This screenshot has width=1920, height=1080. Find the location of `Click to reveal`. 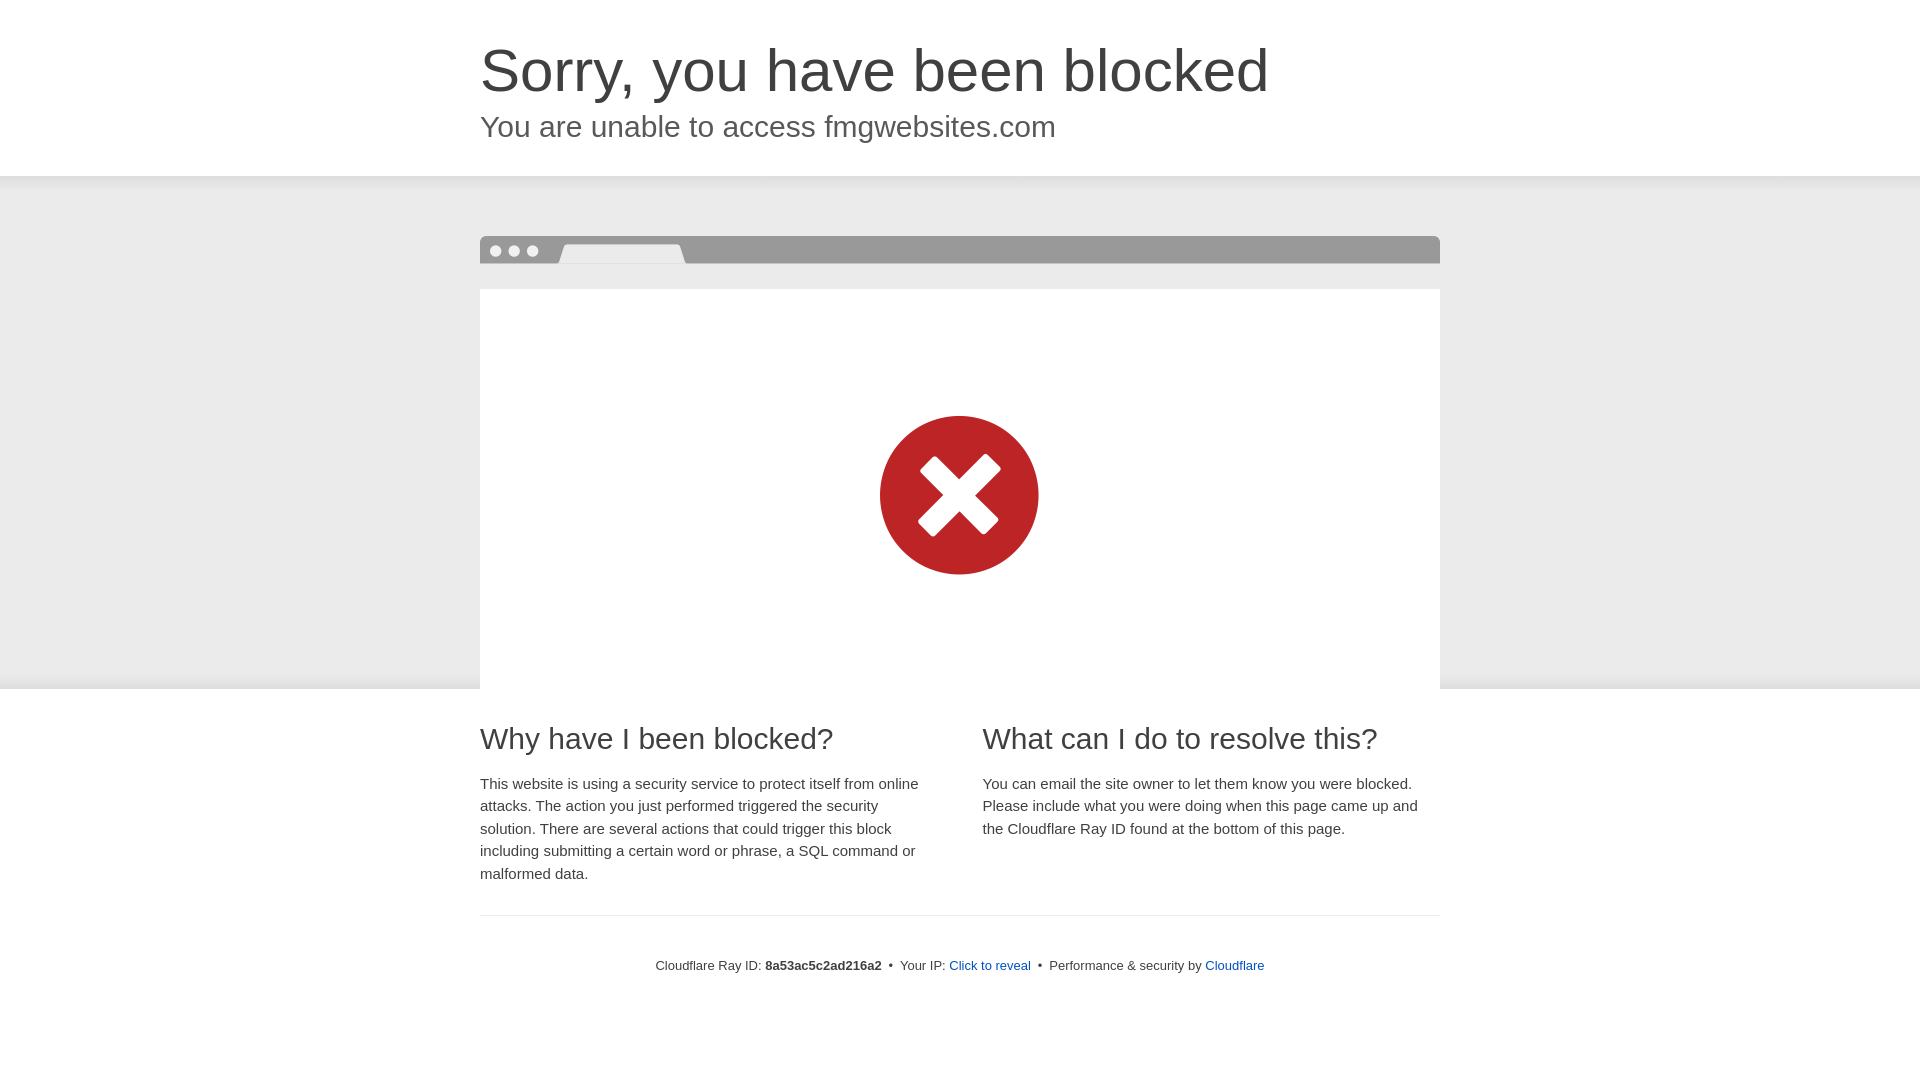

Click to reveal is located at coordinates (990, 966).